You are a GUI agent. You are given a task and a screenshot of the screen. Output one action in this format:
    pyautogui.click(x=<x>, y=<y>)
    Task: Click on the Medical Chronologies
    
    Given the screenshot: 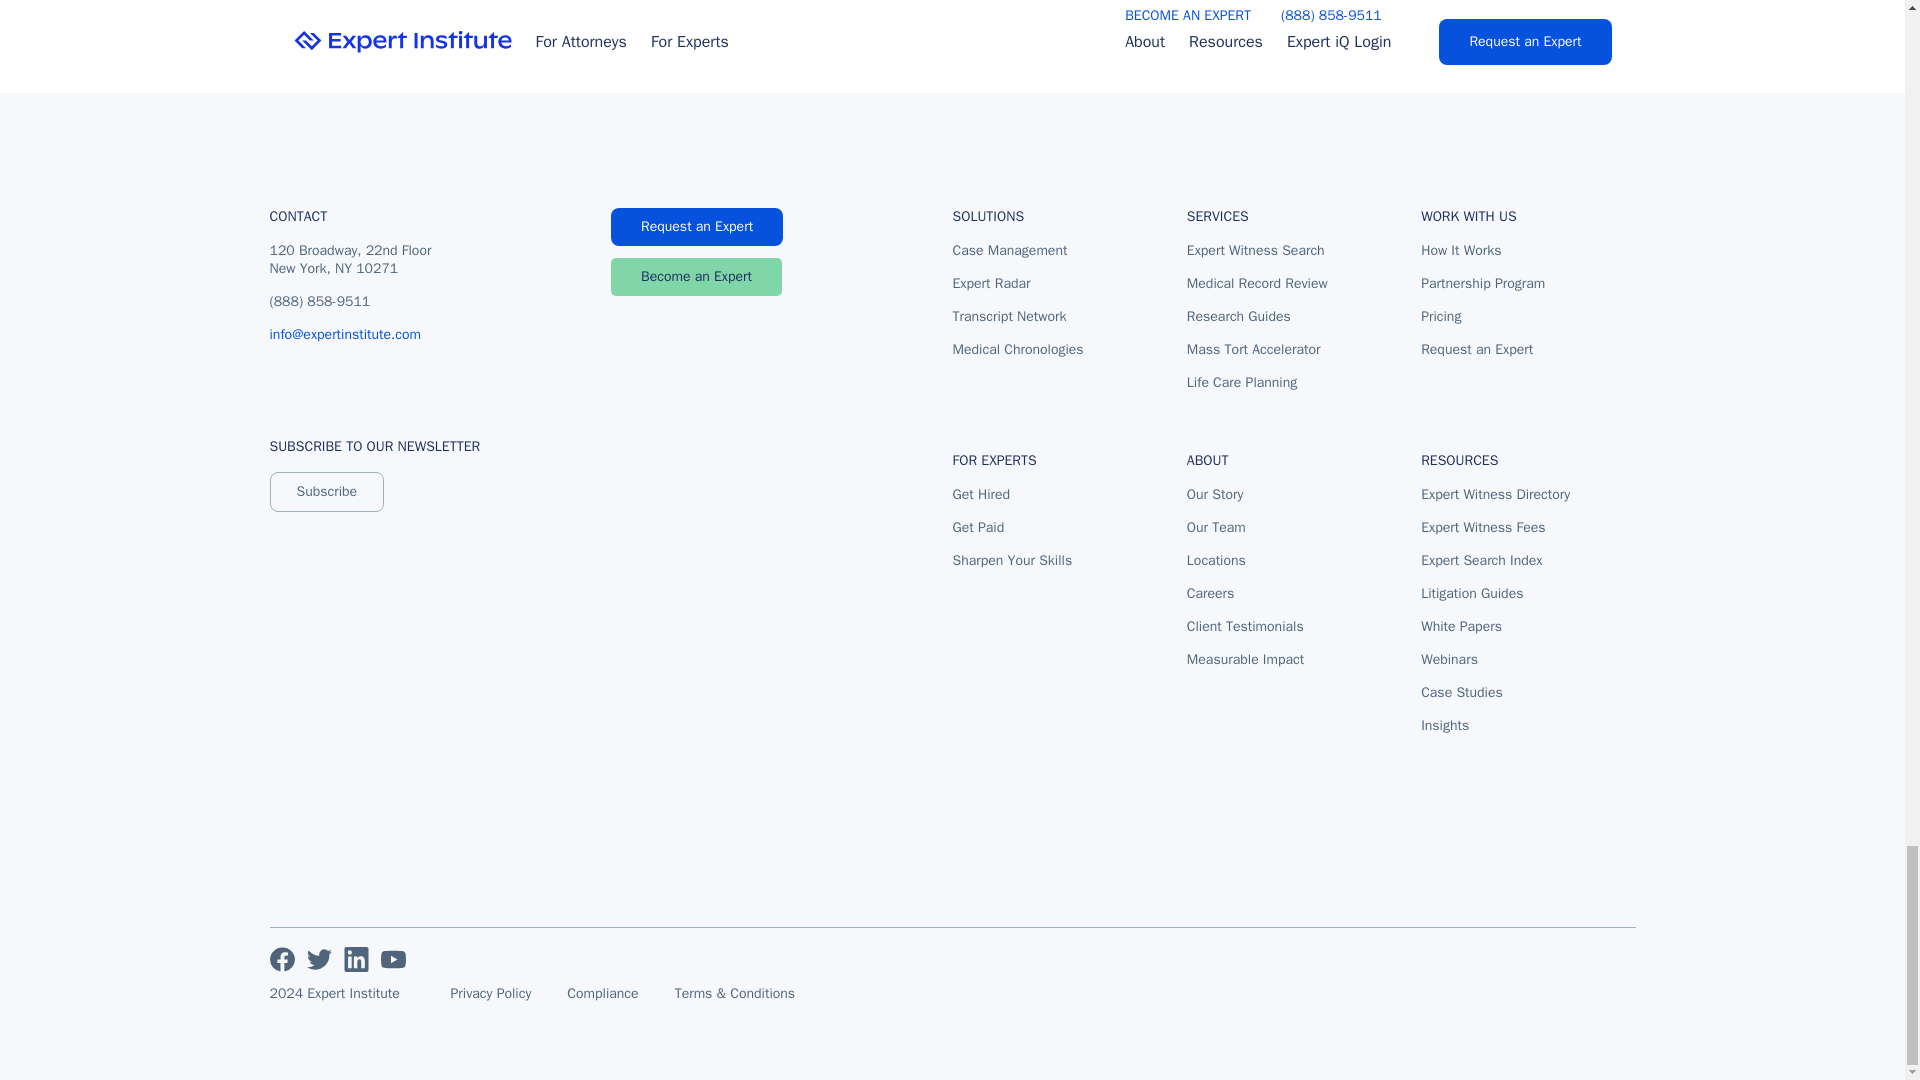 What is the action you would take?
    pyautogui.click(x=1017, y=350)
    